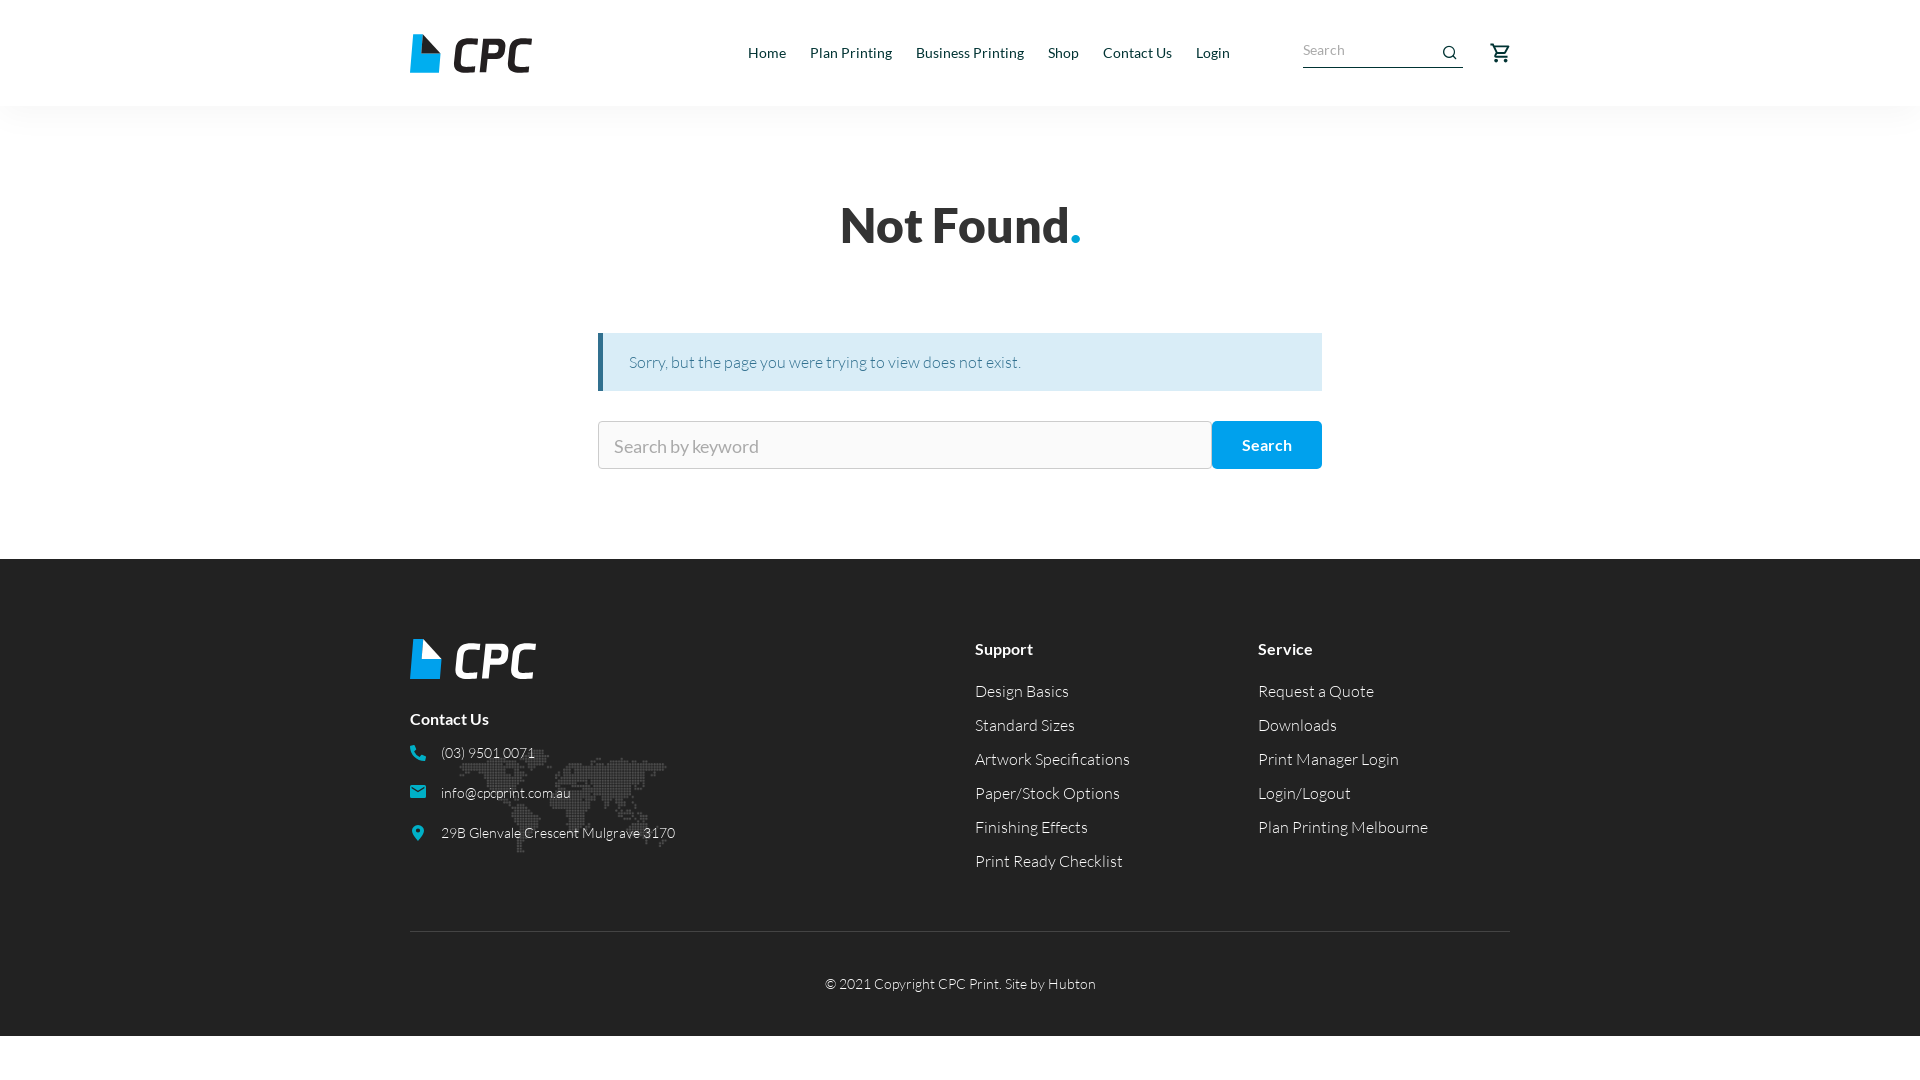 This screenshot has width=1920, height=1080. I want to click on Print Manager Login, so click(1328, 759).